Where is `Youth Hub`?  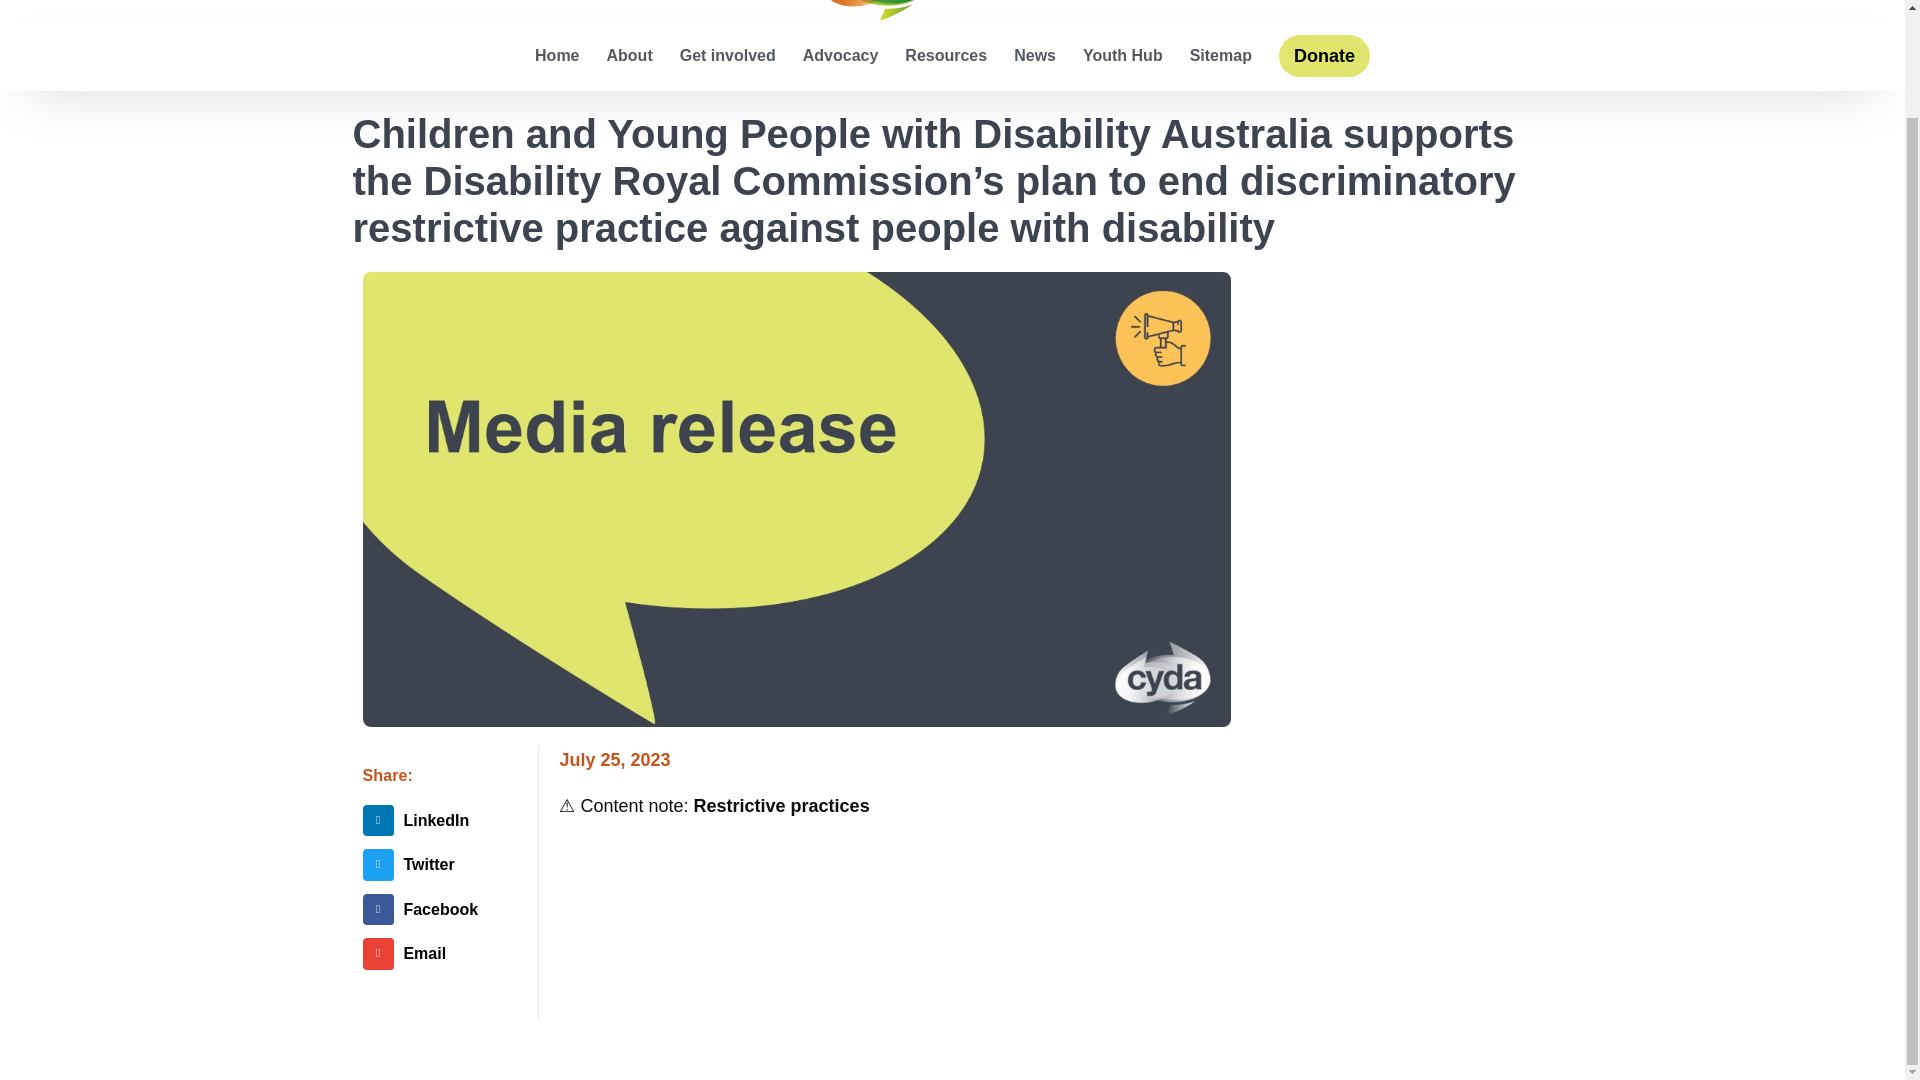 Youth Hub is located at coordinates (1122, 56).